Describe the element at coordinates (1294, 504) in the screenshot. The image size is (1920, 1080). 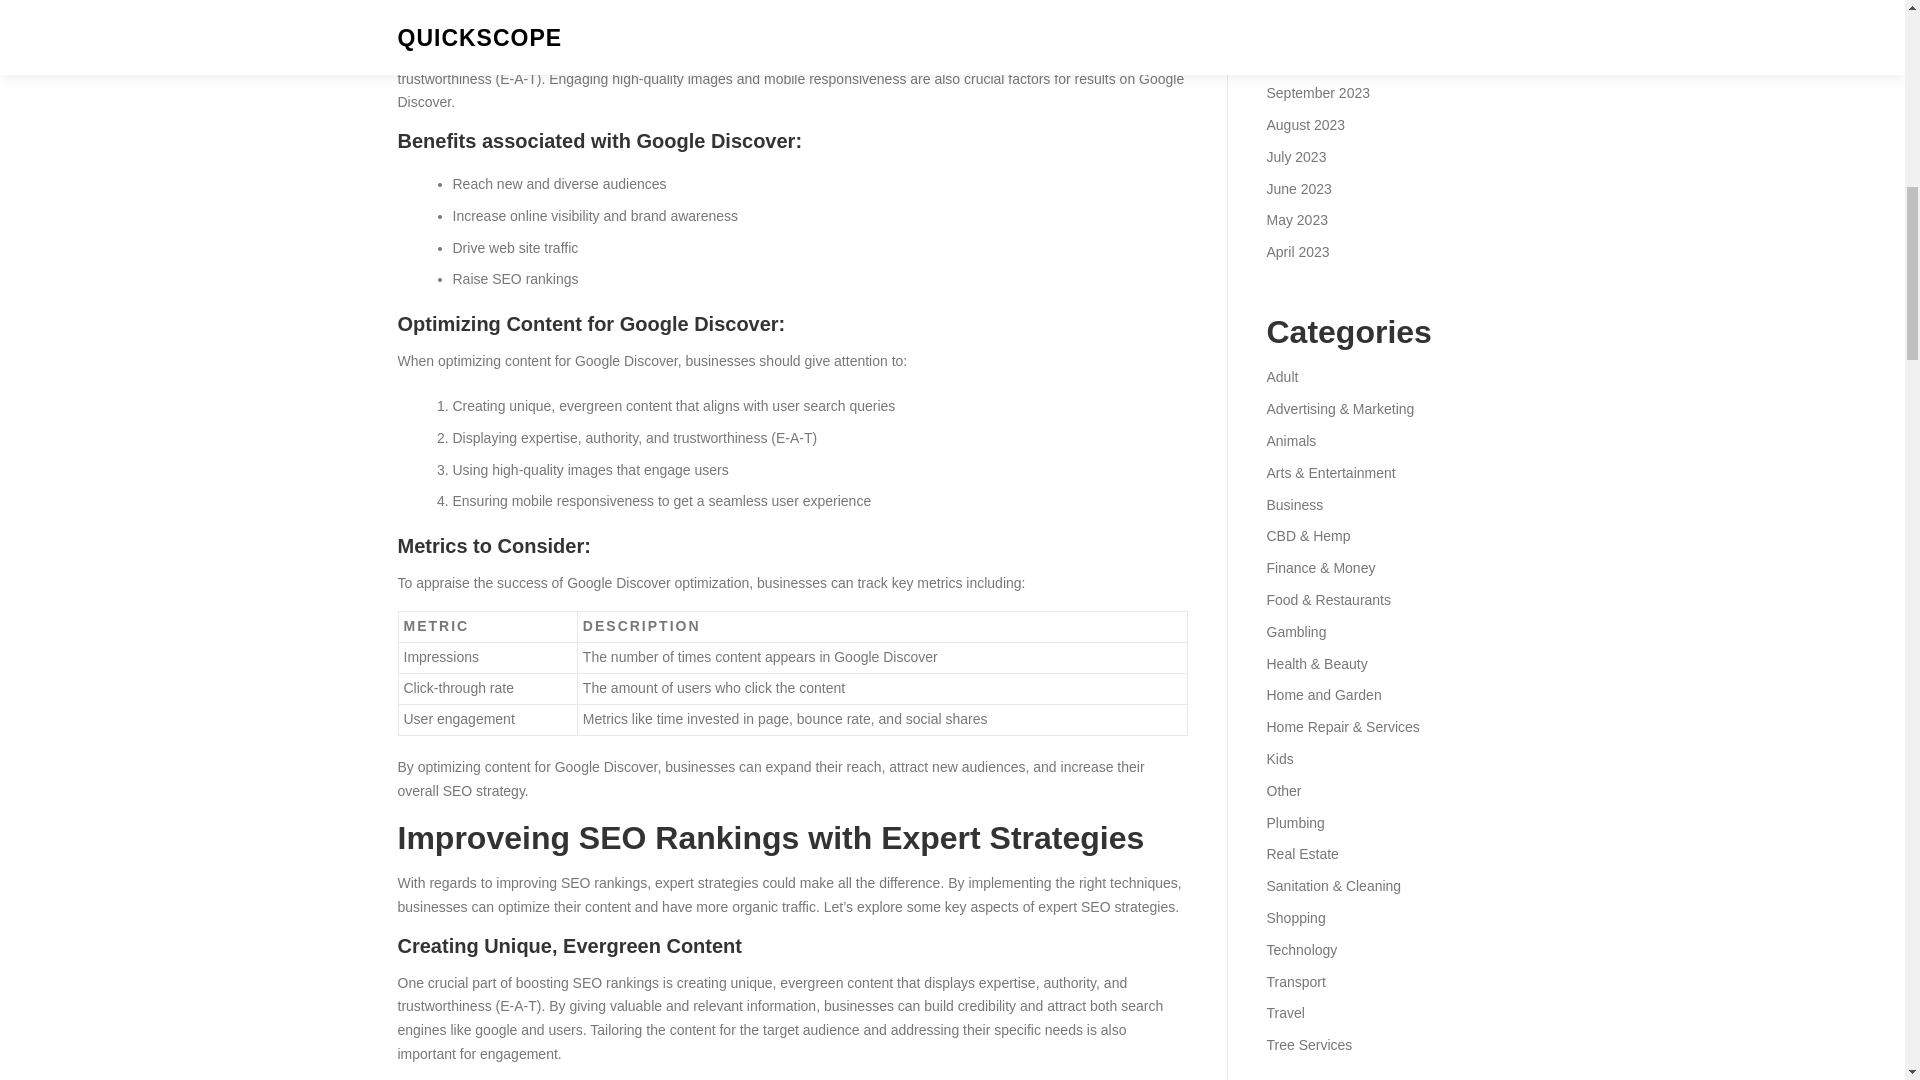
I see `Business` at that location.